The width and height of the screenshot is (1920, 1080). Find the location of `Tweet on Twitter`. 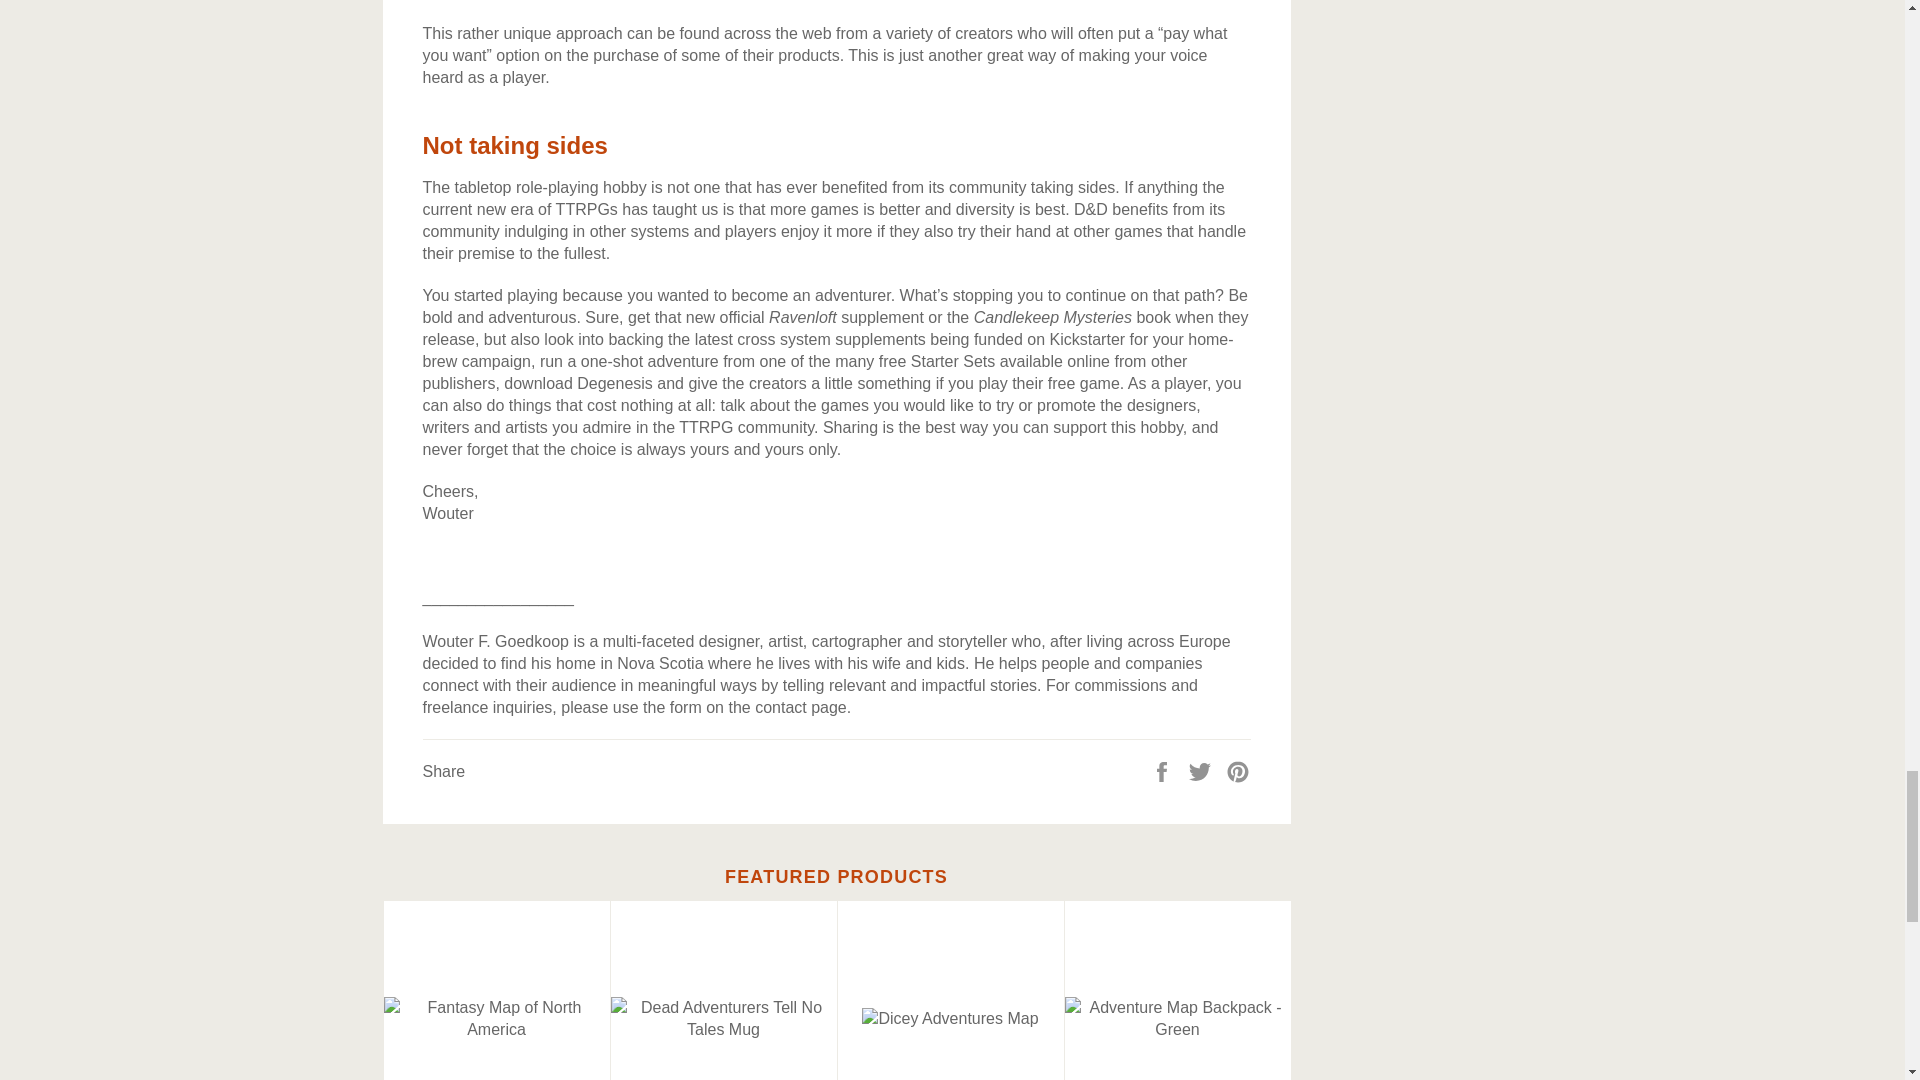

Tweet on Twitter is located at coordinates (1202, 770).